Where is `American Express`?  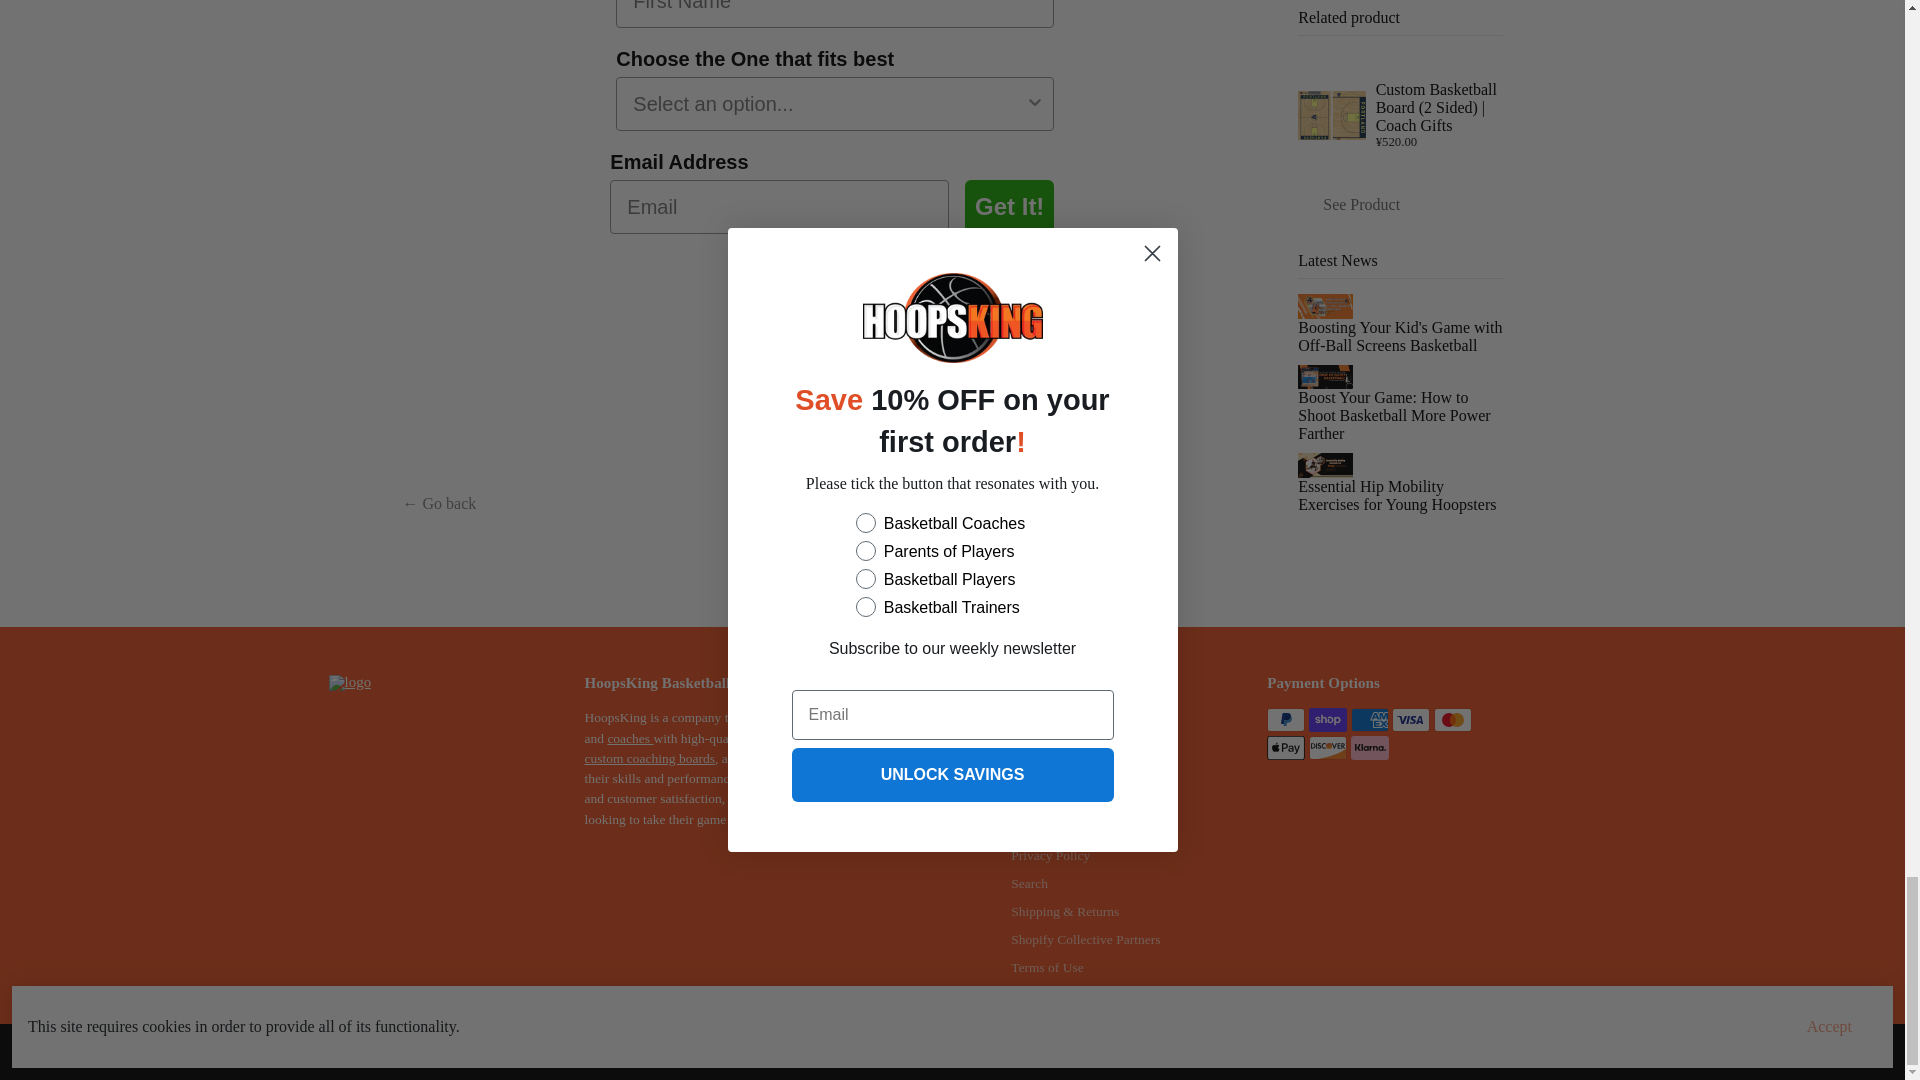 American Express is located at coordinates (1370, 720).